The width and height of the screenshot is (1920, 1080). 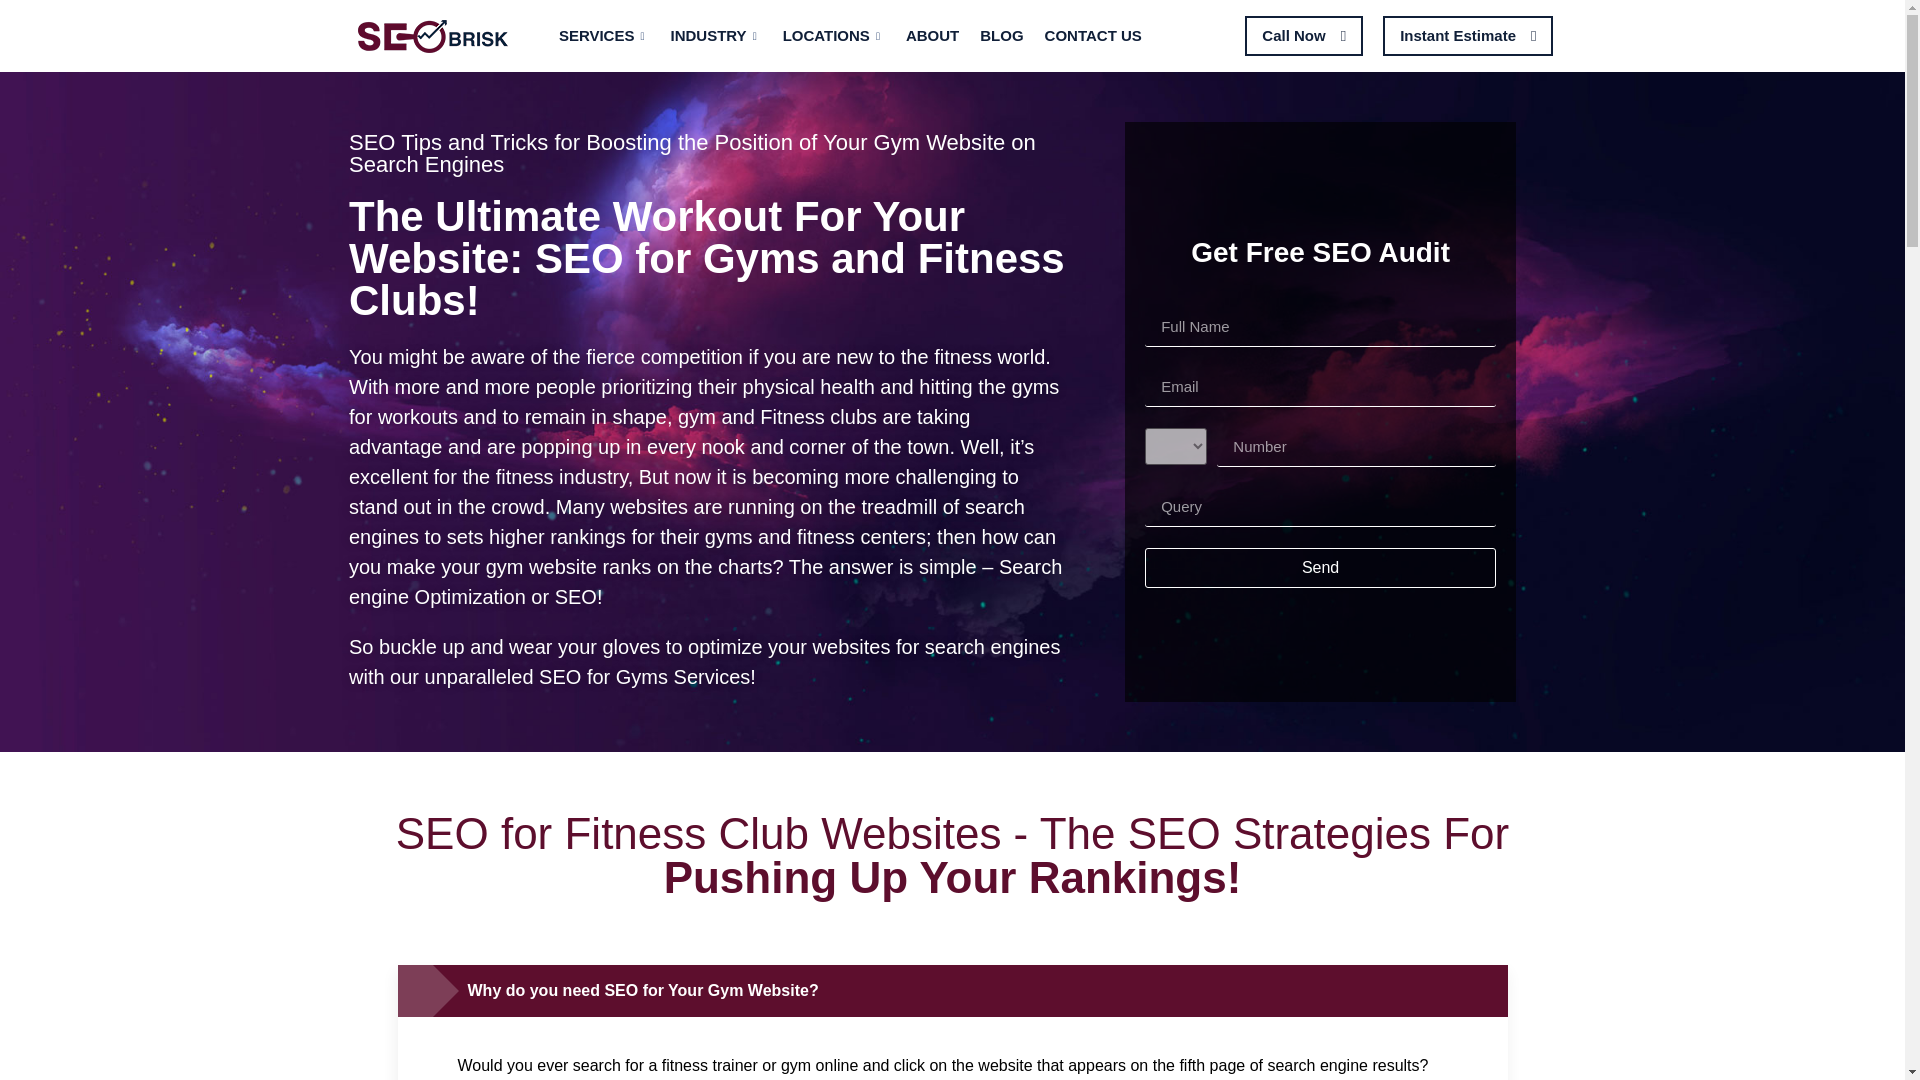 I want to click on SERVICES, so click(x=614, y=38).